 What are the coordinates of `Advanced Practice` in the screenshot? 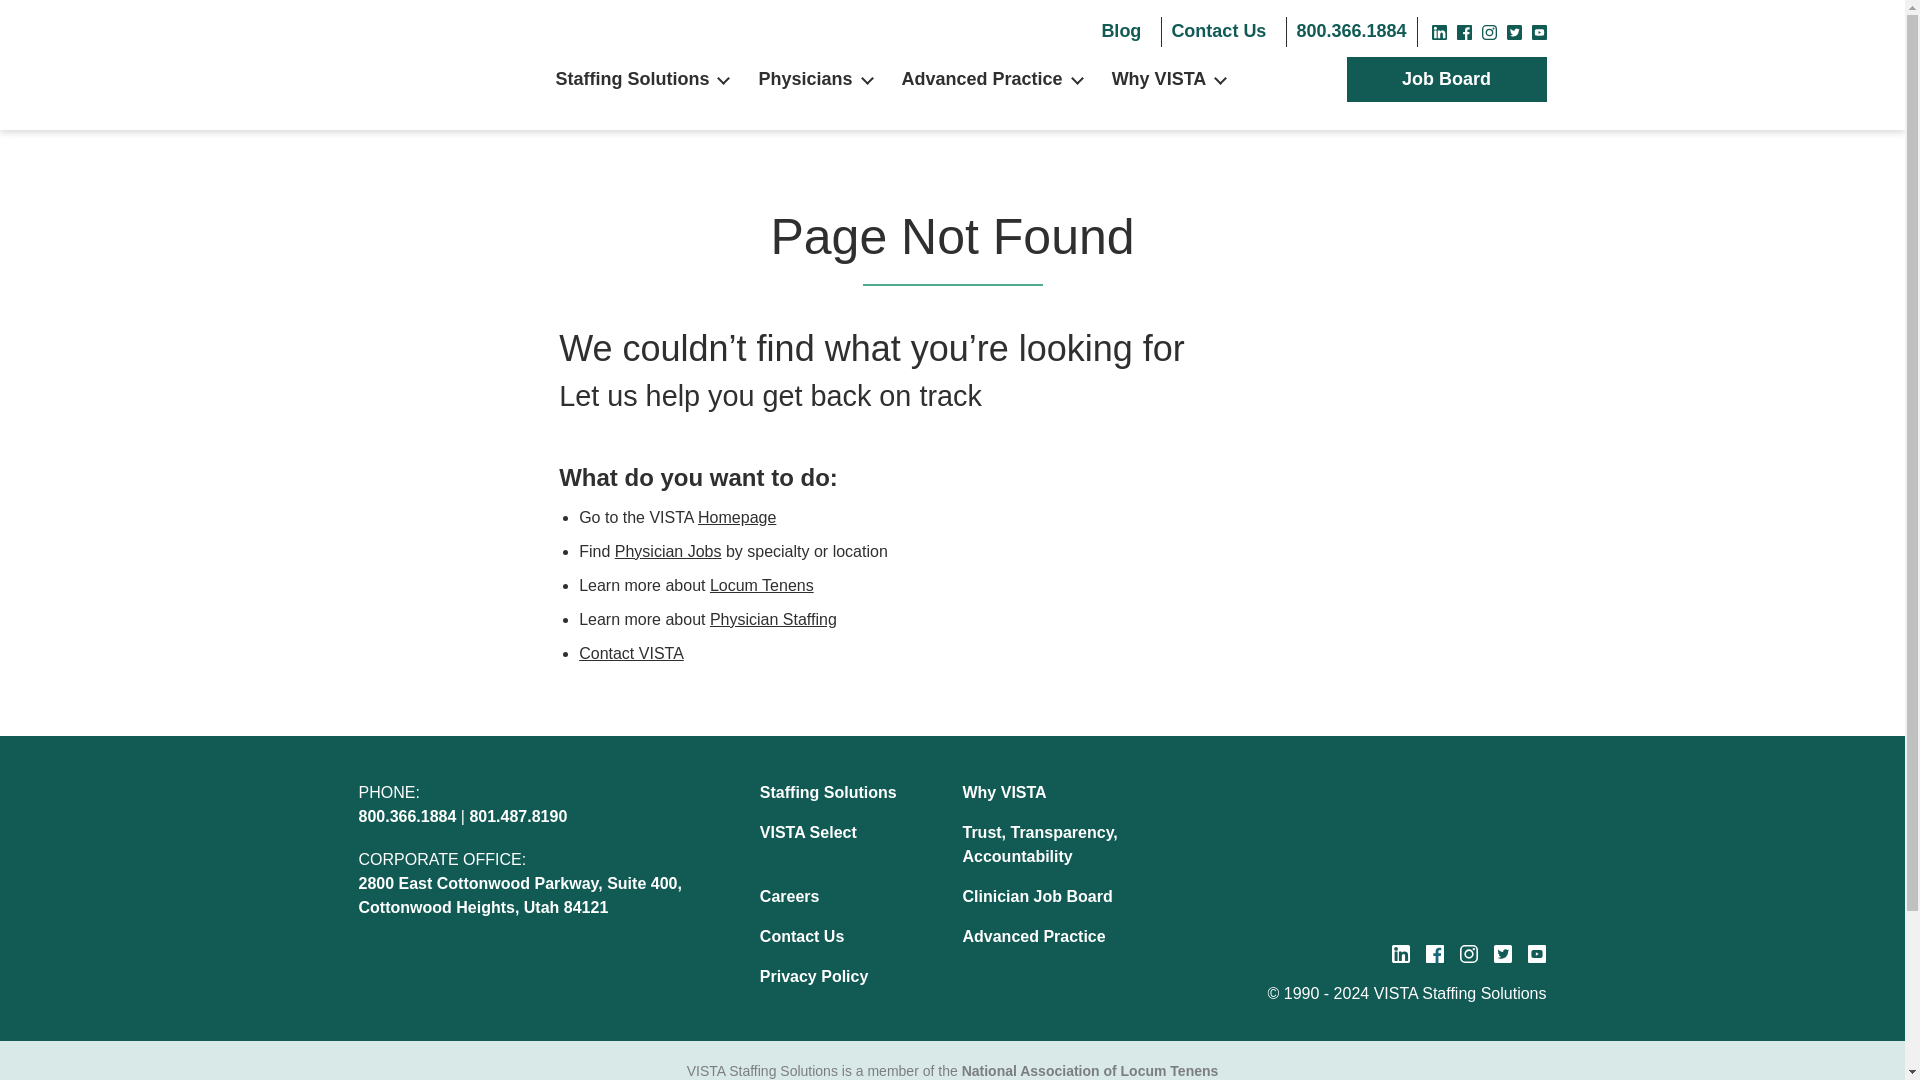 It's located at (982, 80).